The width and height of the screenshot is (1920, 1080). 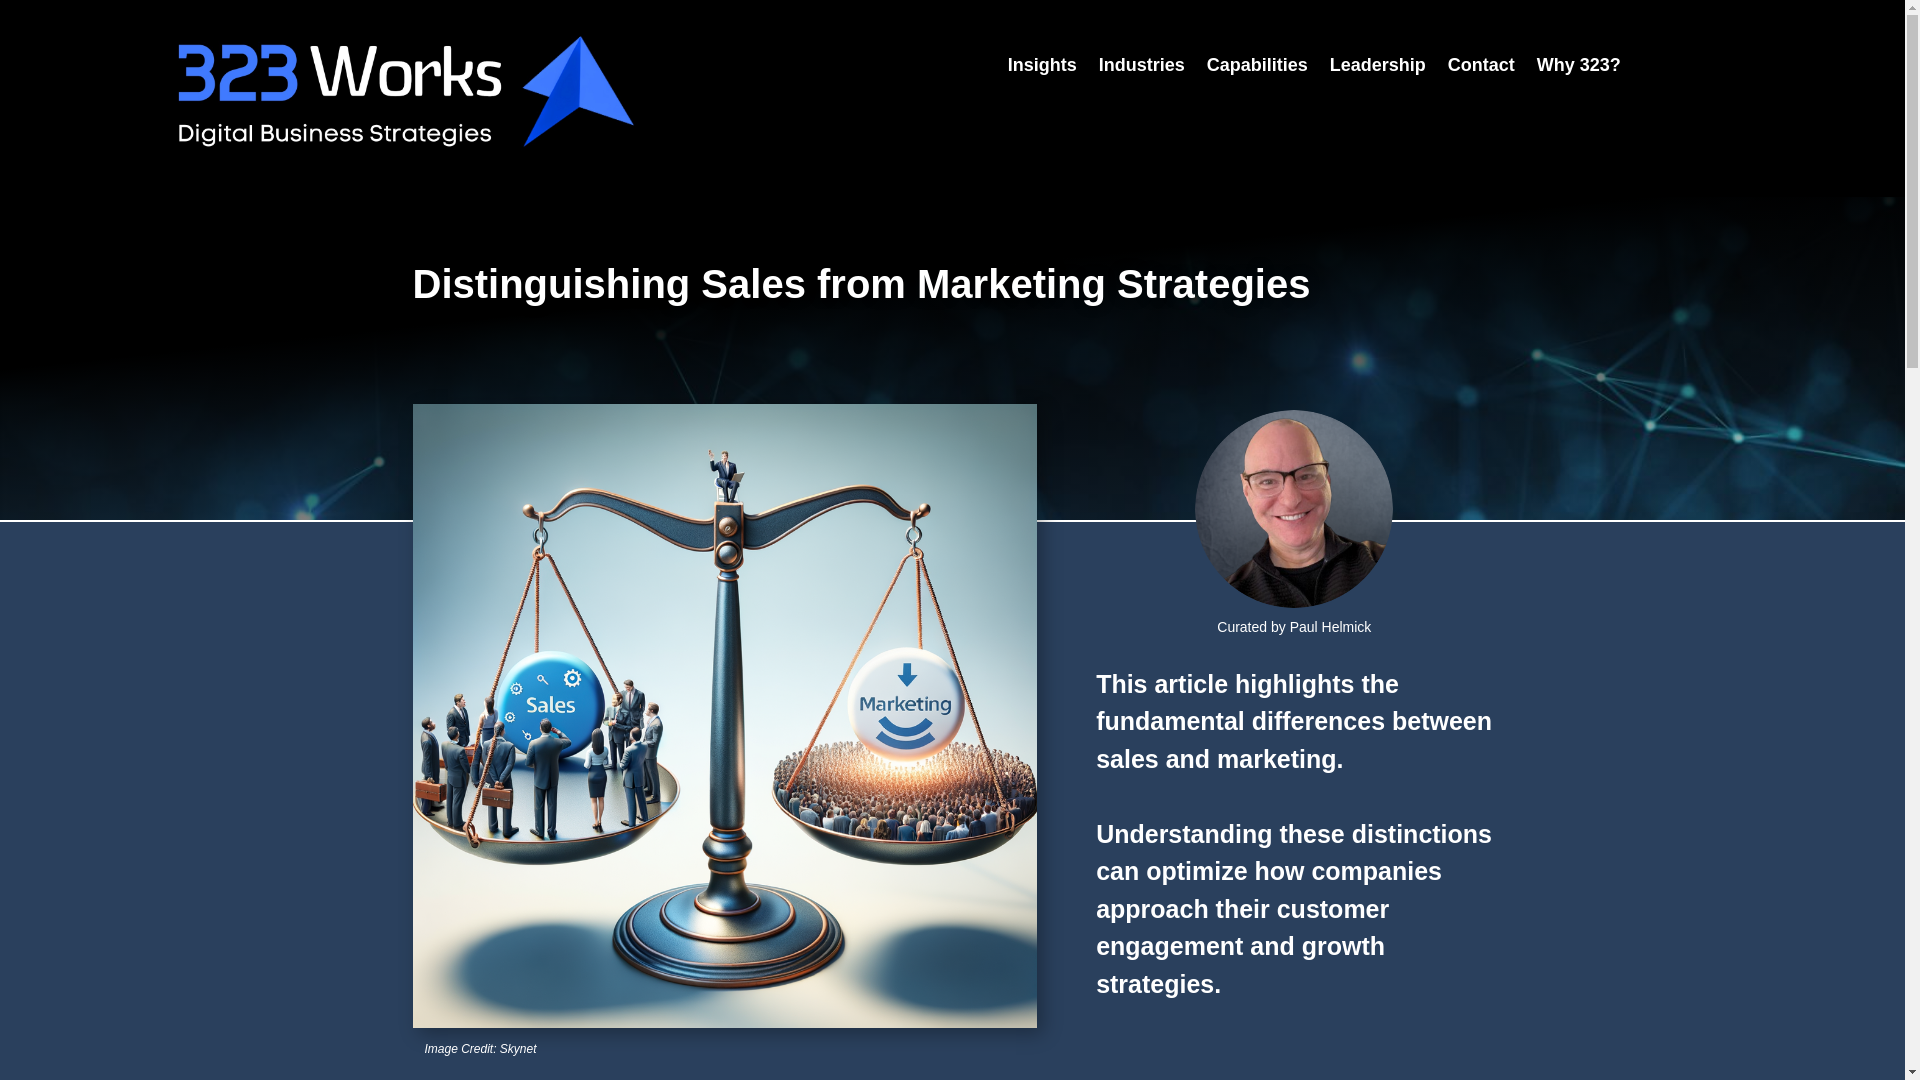 What do you see at coordinates (408, 92) in the screenshot?
I see `323Works-logo` at bounding box center [408, 92].